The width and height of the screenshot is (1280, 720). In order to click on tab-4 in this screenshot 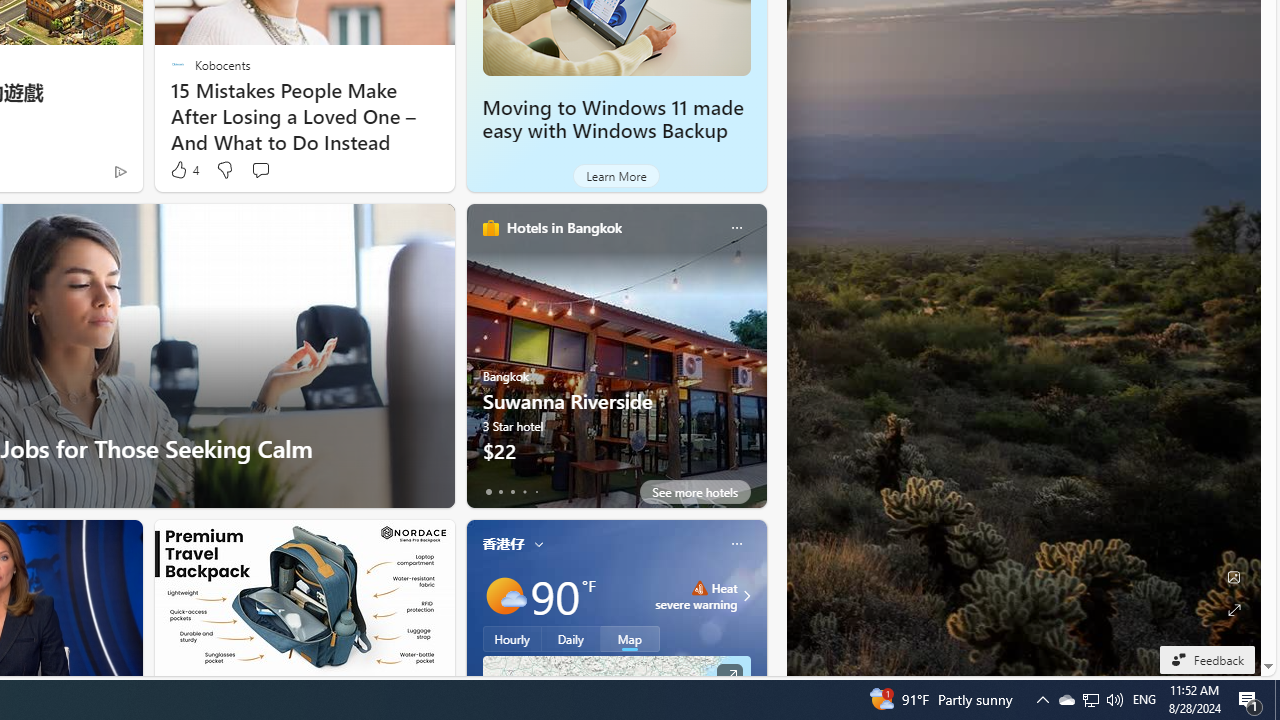, I will do `click(536, 492)`.